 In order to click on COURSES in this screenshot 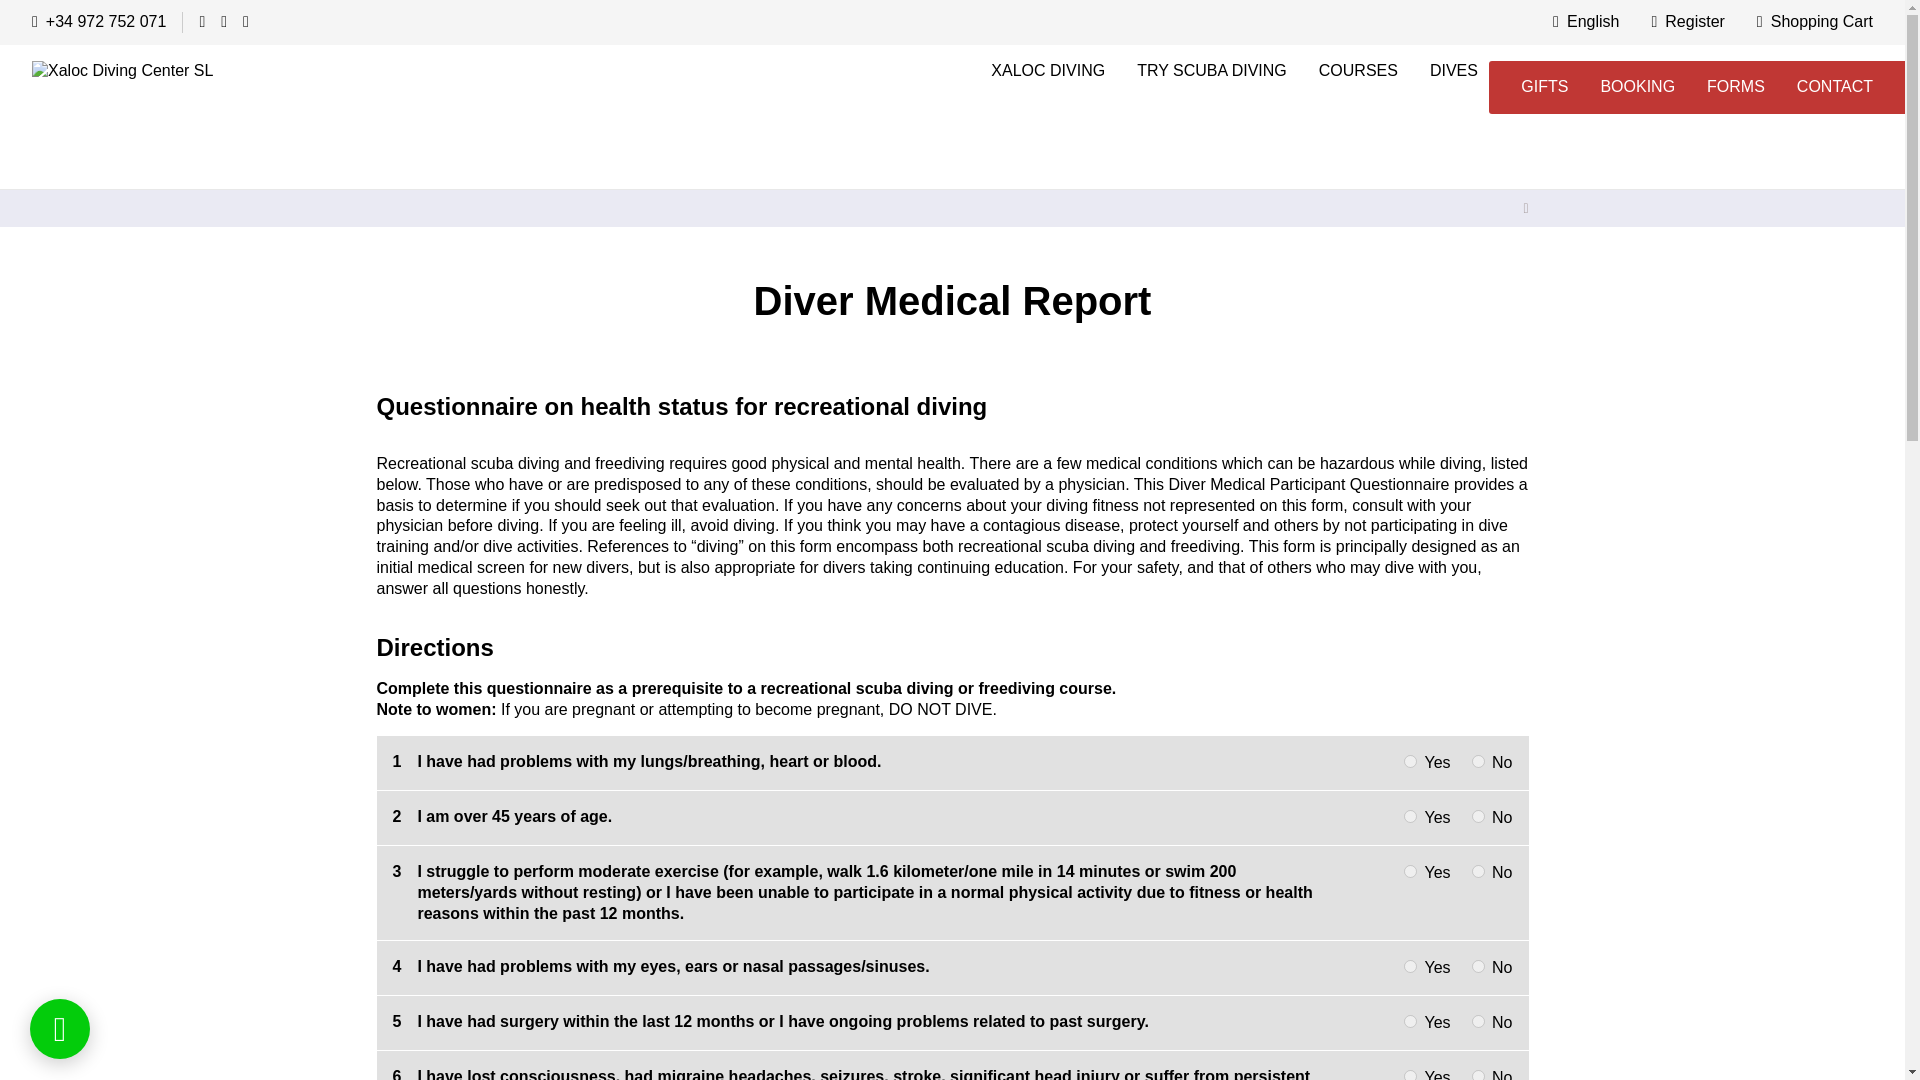, I will do `click(1358, 72)`.